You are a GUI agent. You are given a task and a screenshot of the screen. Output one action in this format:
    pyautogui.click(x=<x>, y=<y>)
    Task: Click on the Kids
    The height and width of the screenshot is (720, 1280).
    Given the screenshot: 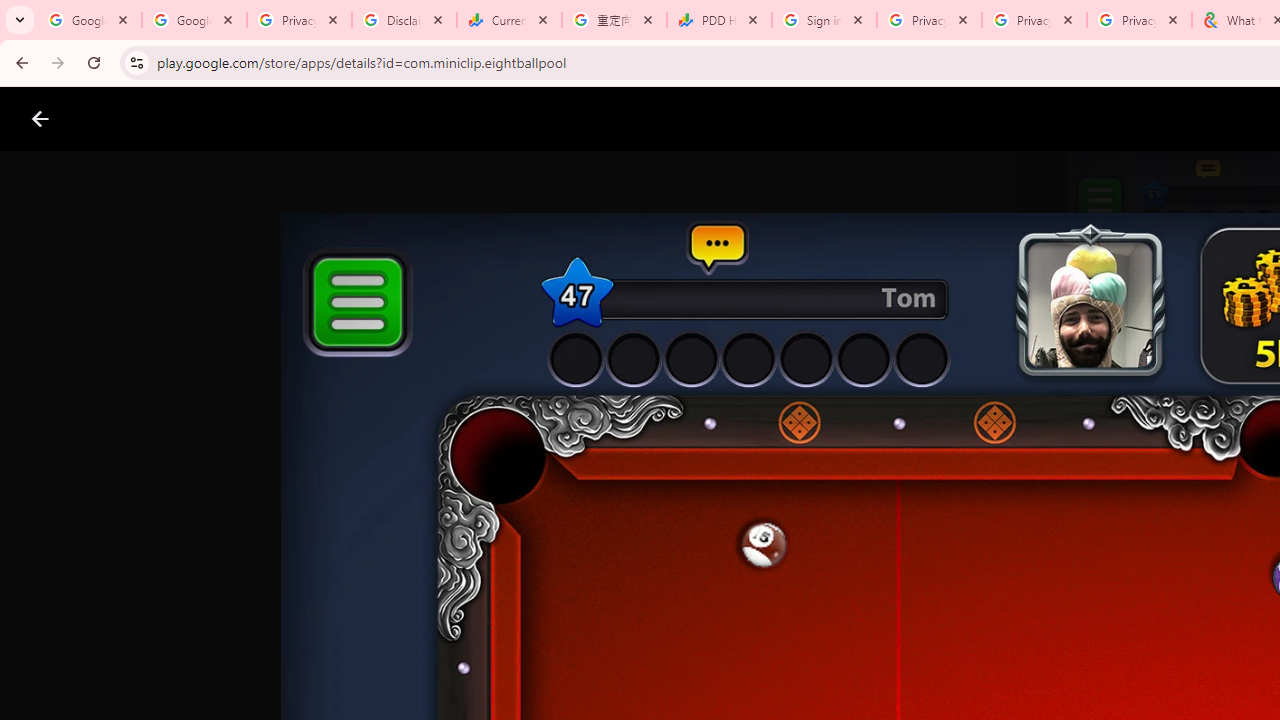 What is the action you would take?
    pyautogui.click(x=386, y=119)
    